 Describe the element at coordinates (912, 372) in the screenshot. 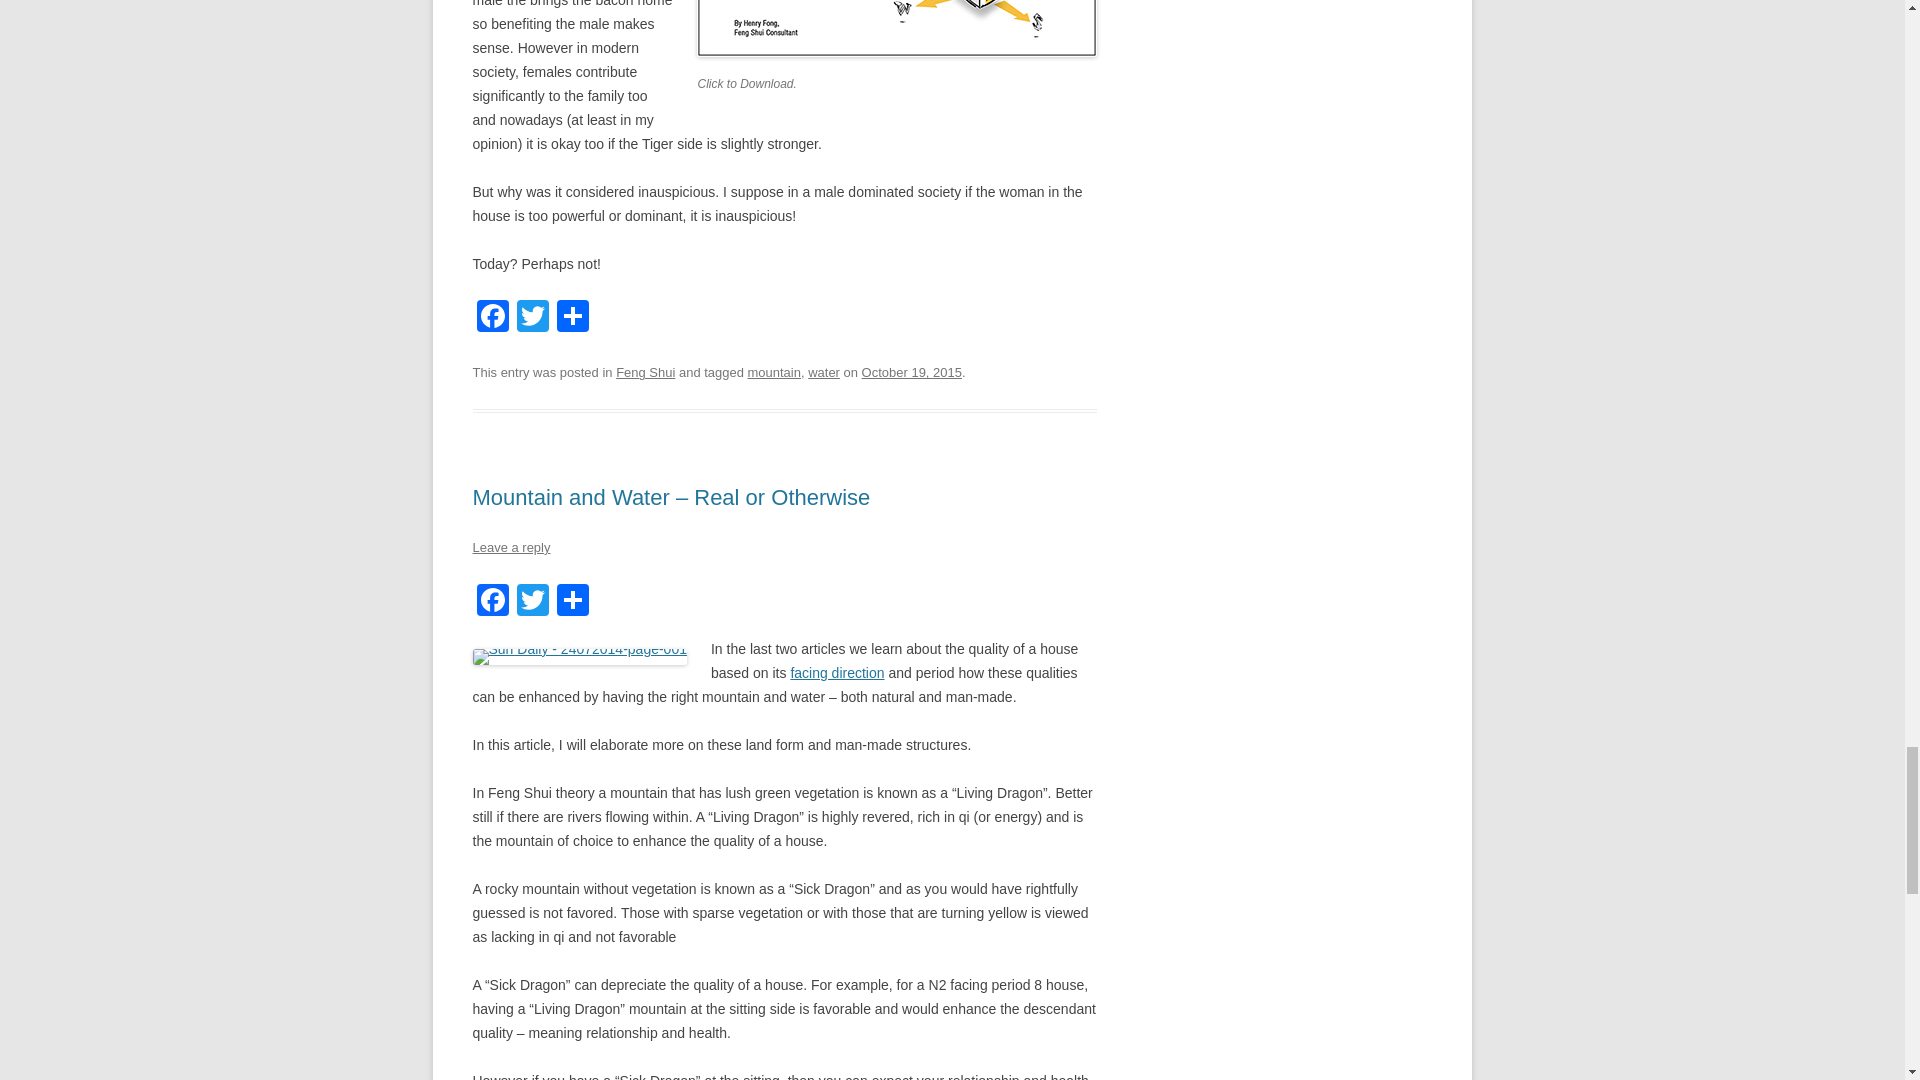

I see `1:29 pm` at that location.